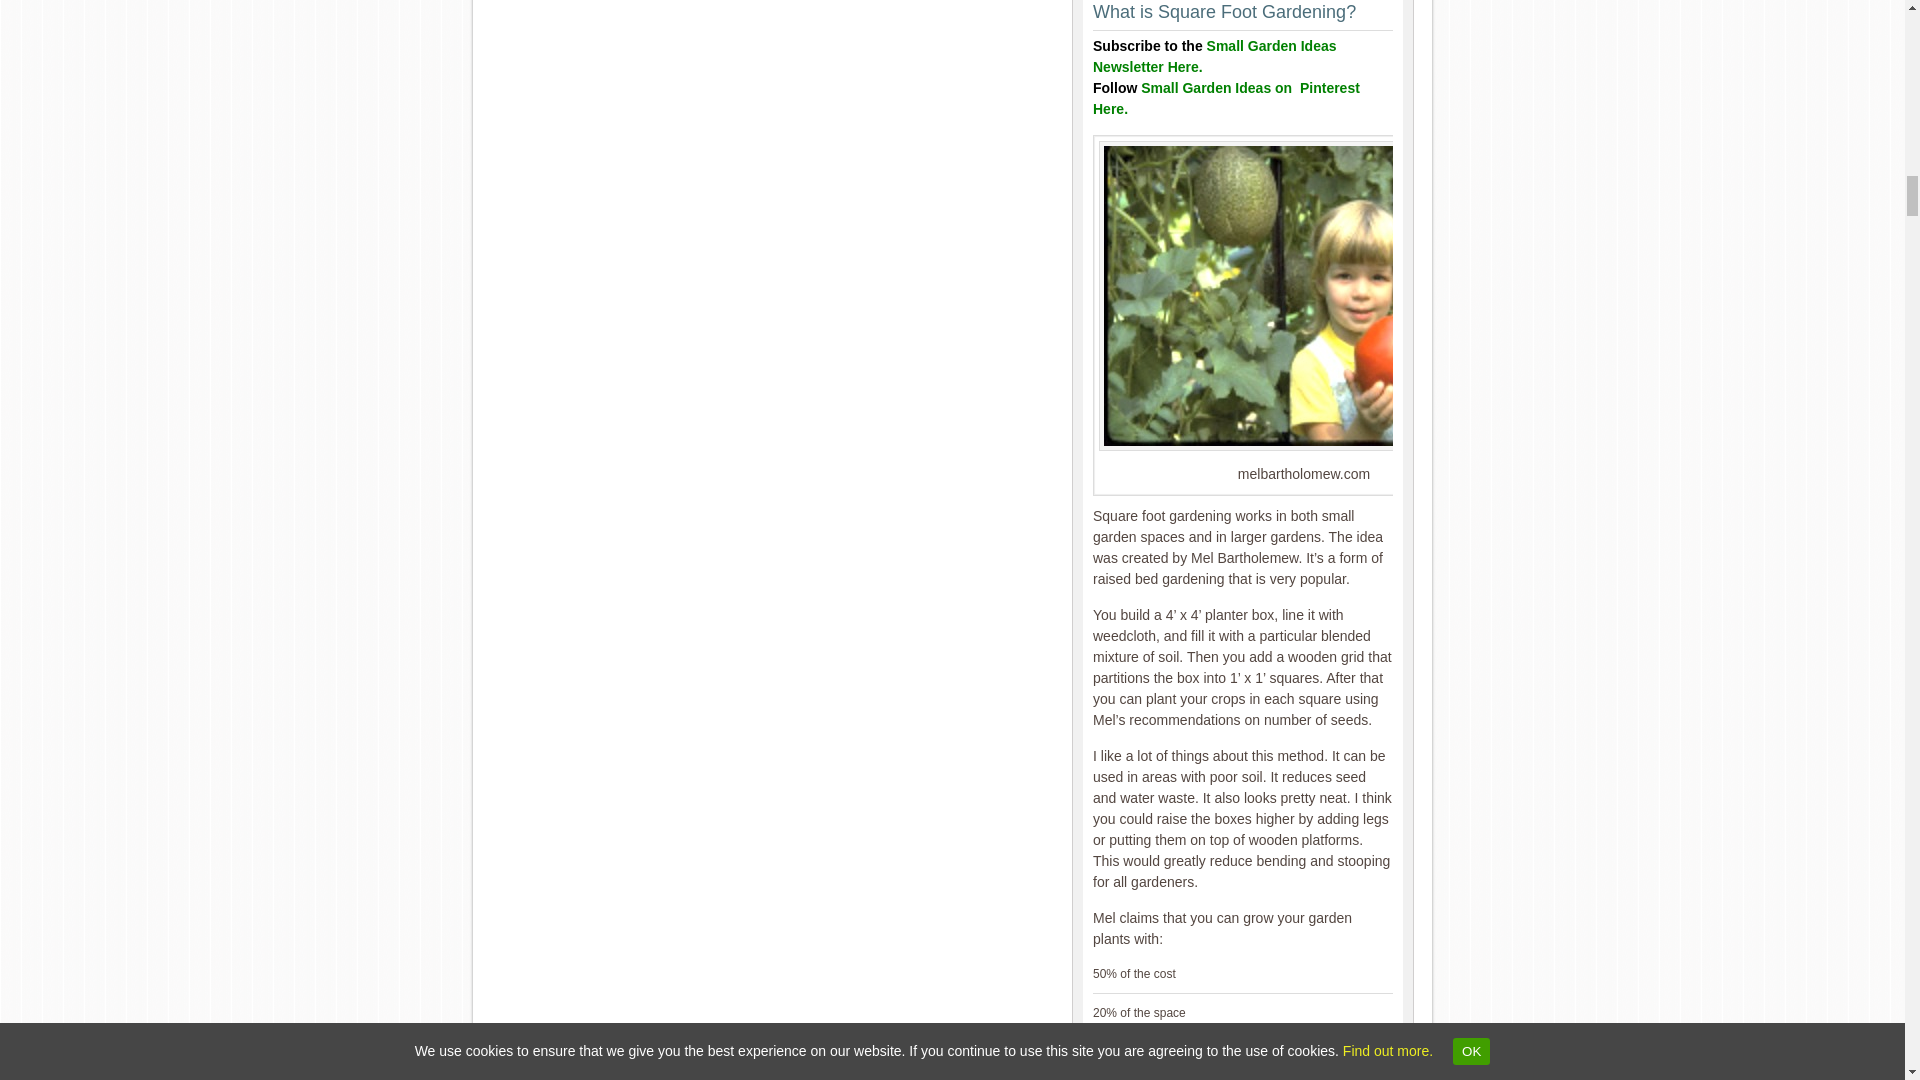  What do you see at coordinates (1226, 98) in the screenshot?
I see `Pinterest` at bounding box center [1226, 98].